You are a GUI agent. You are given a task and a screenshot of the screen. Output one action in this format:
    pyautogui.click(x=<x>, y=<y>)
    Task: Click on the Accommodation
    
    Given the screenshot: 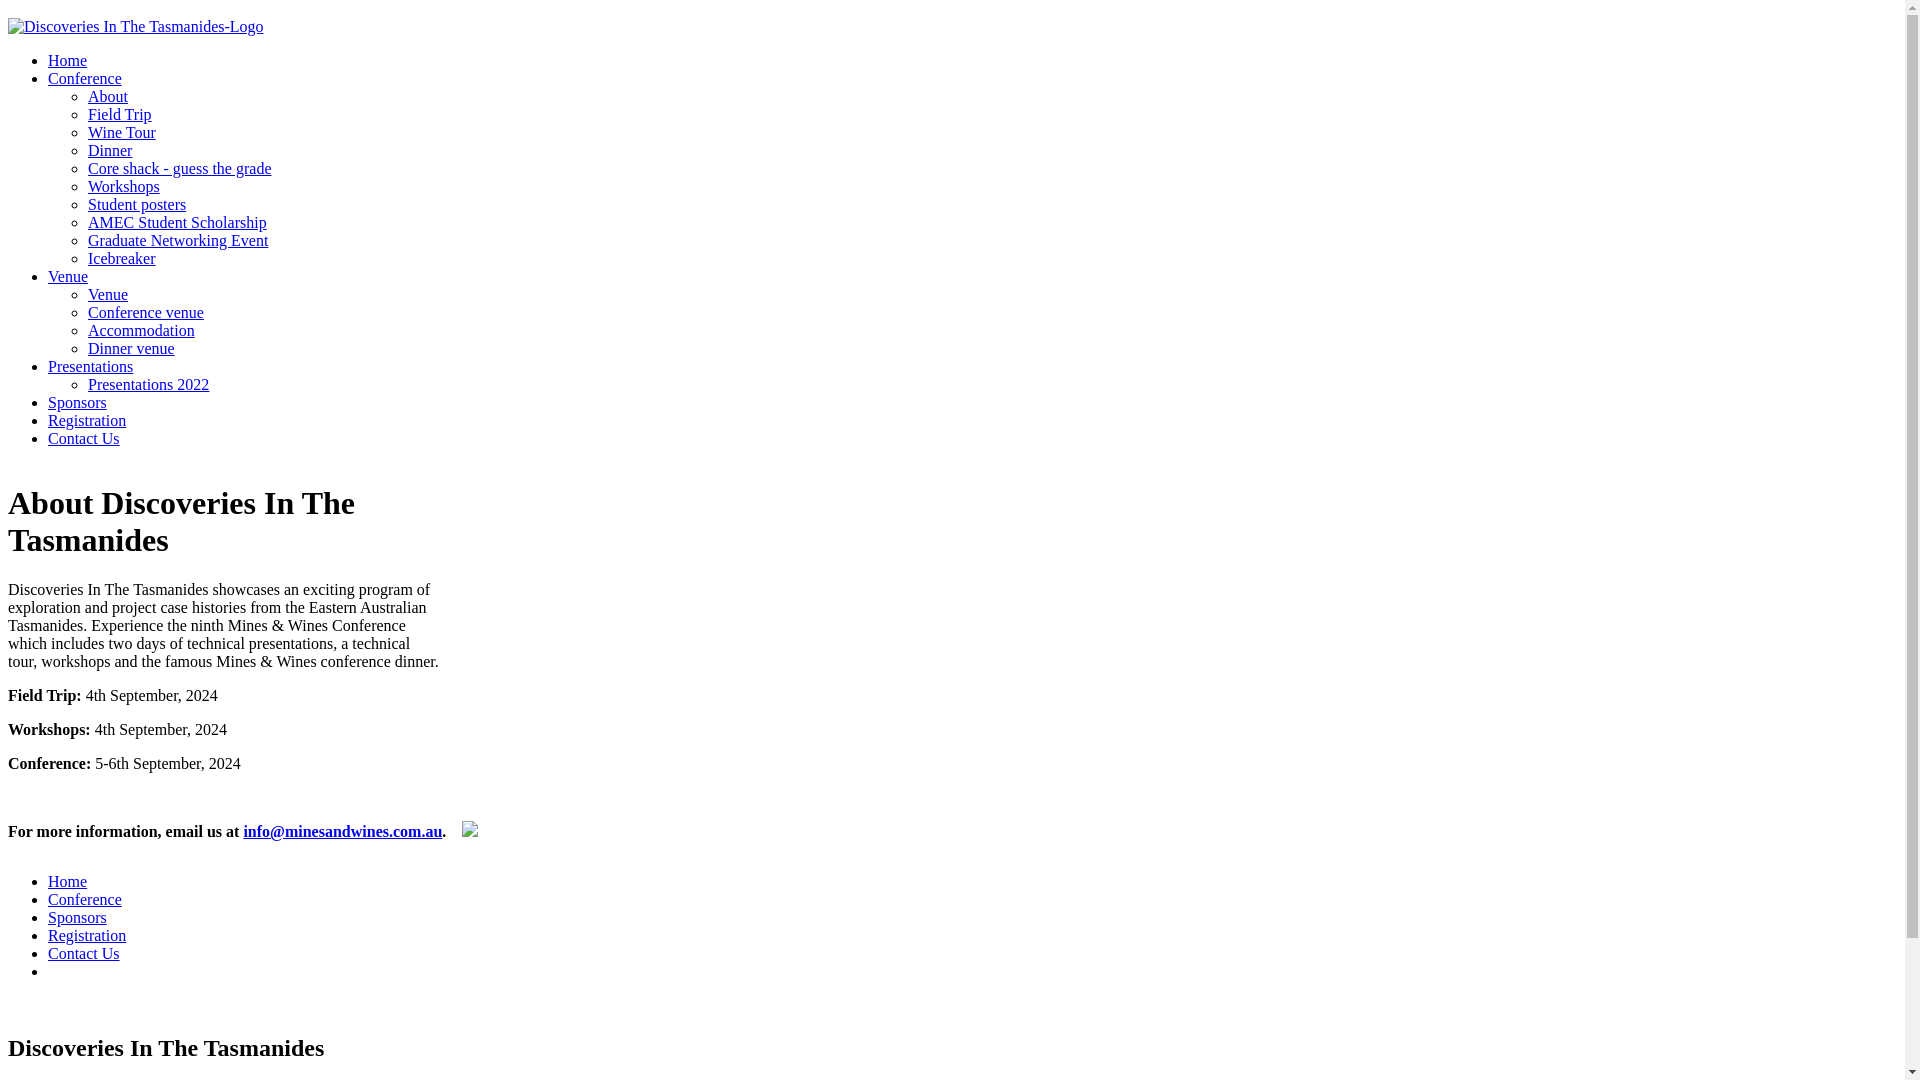 What is the action you would take?
    pyautogui.click(x=142, y=330)
    